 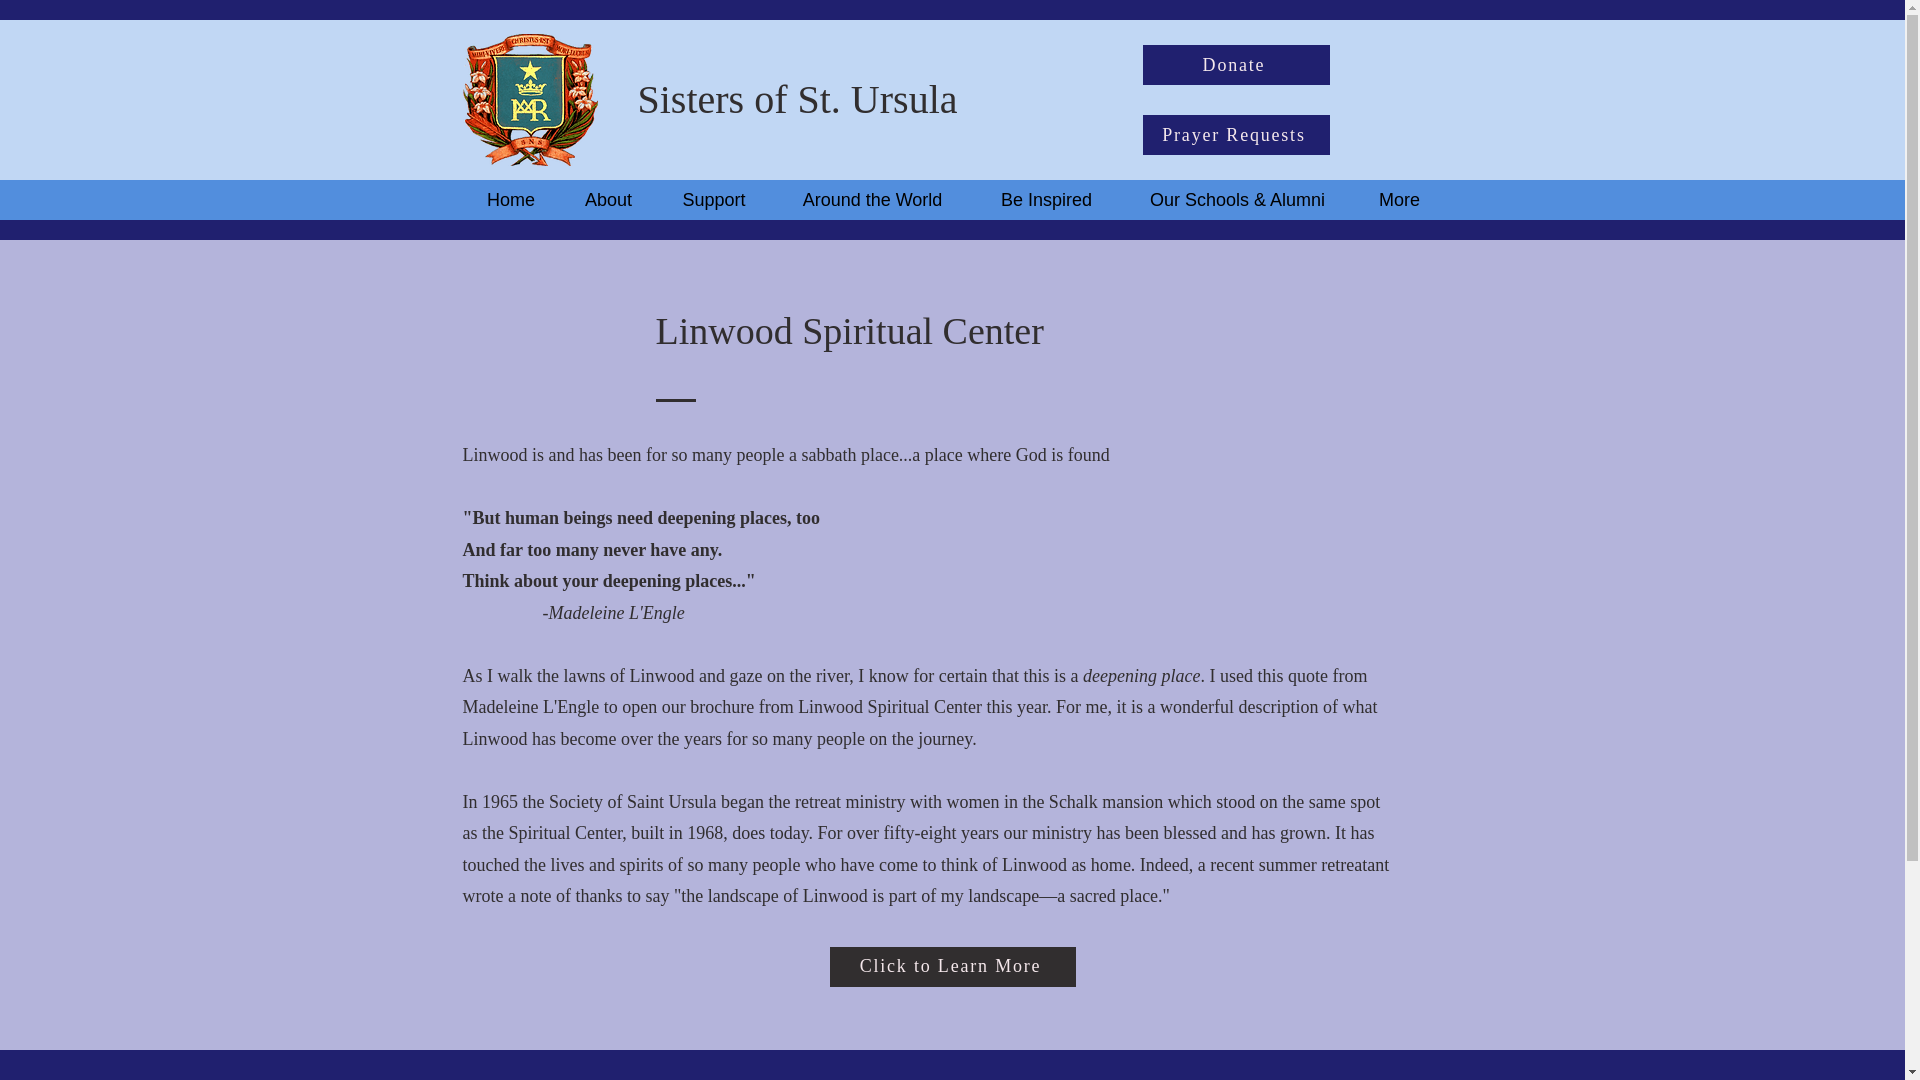 What do you see at coordinates (712, 199) in the screenshot?
I see `Support` at bounding box center [712, 199].